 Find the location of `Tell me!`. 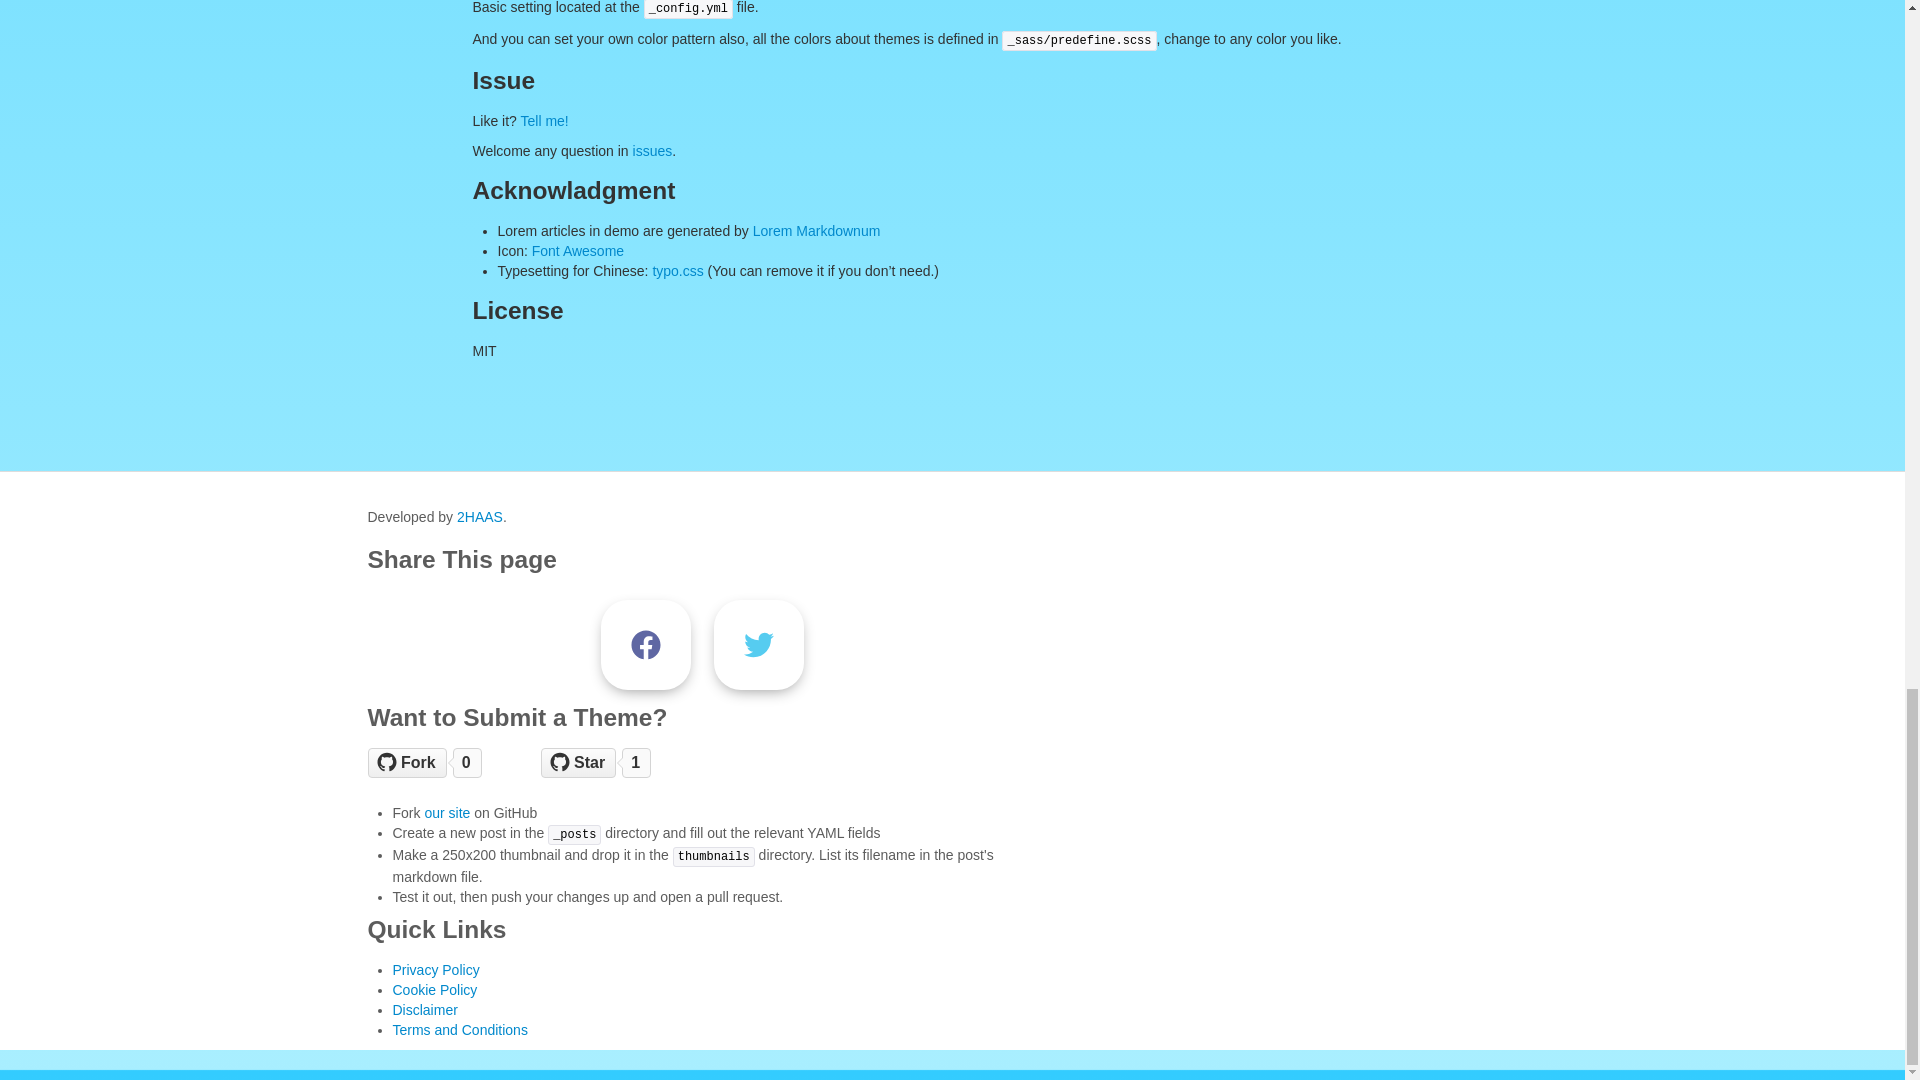

Tell me! is located at coordinates (544, 120).